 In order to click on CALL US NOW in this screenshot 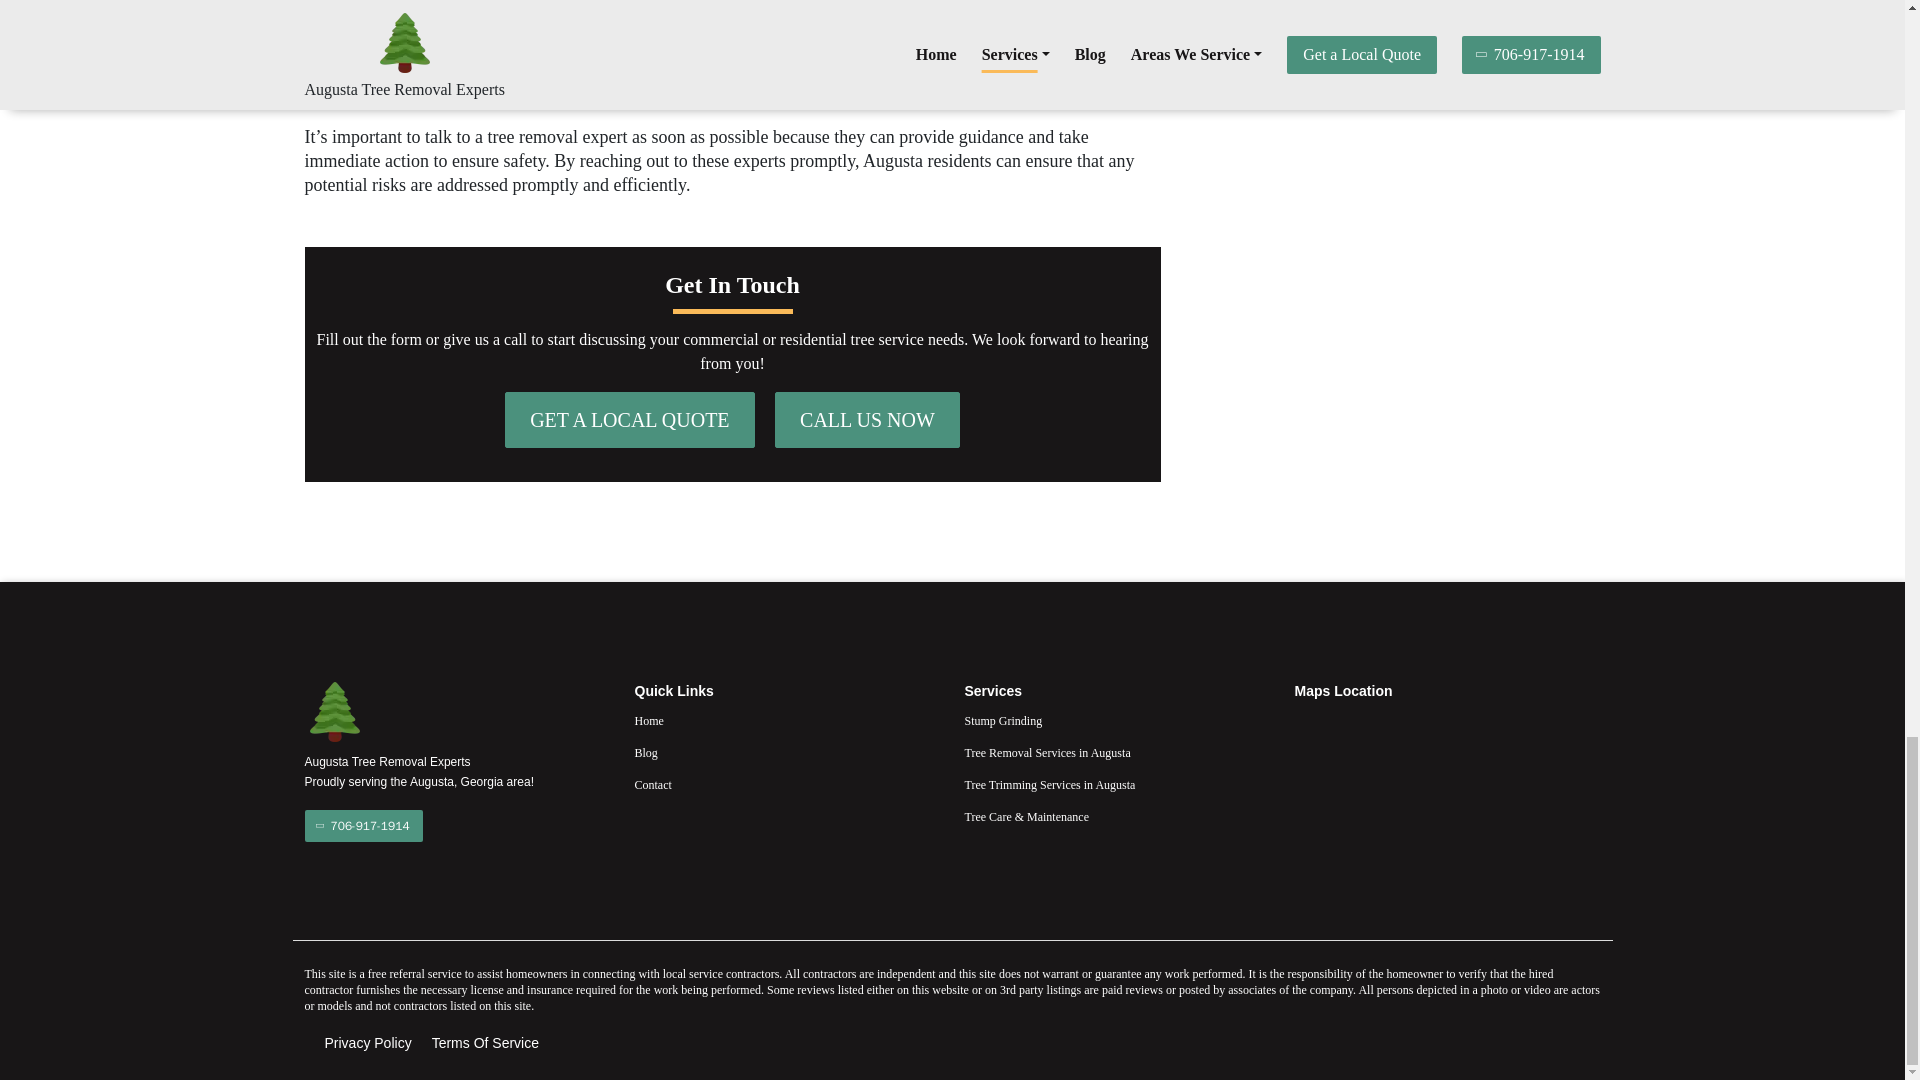, I will do `click(868, 420)`.